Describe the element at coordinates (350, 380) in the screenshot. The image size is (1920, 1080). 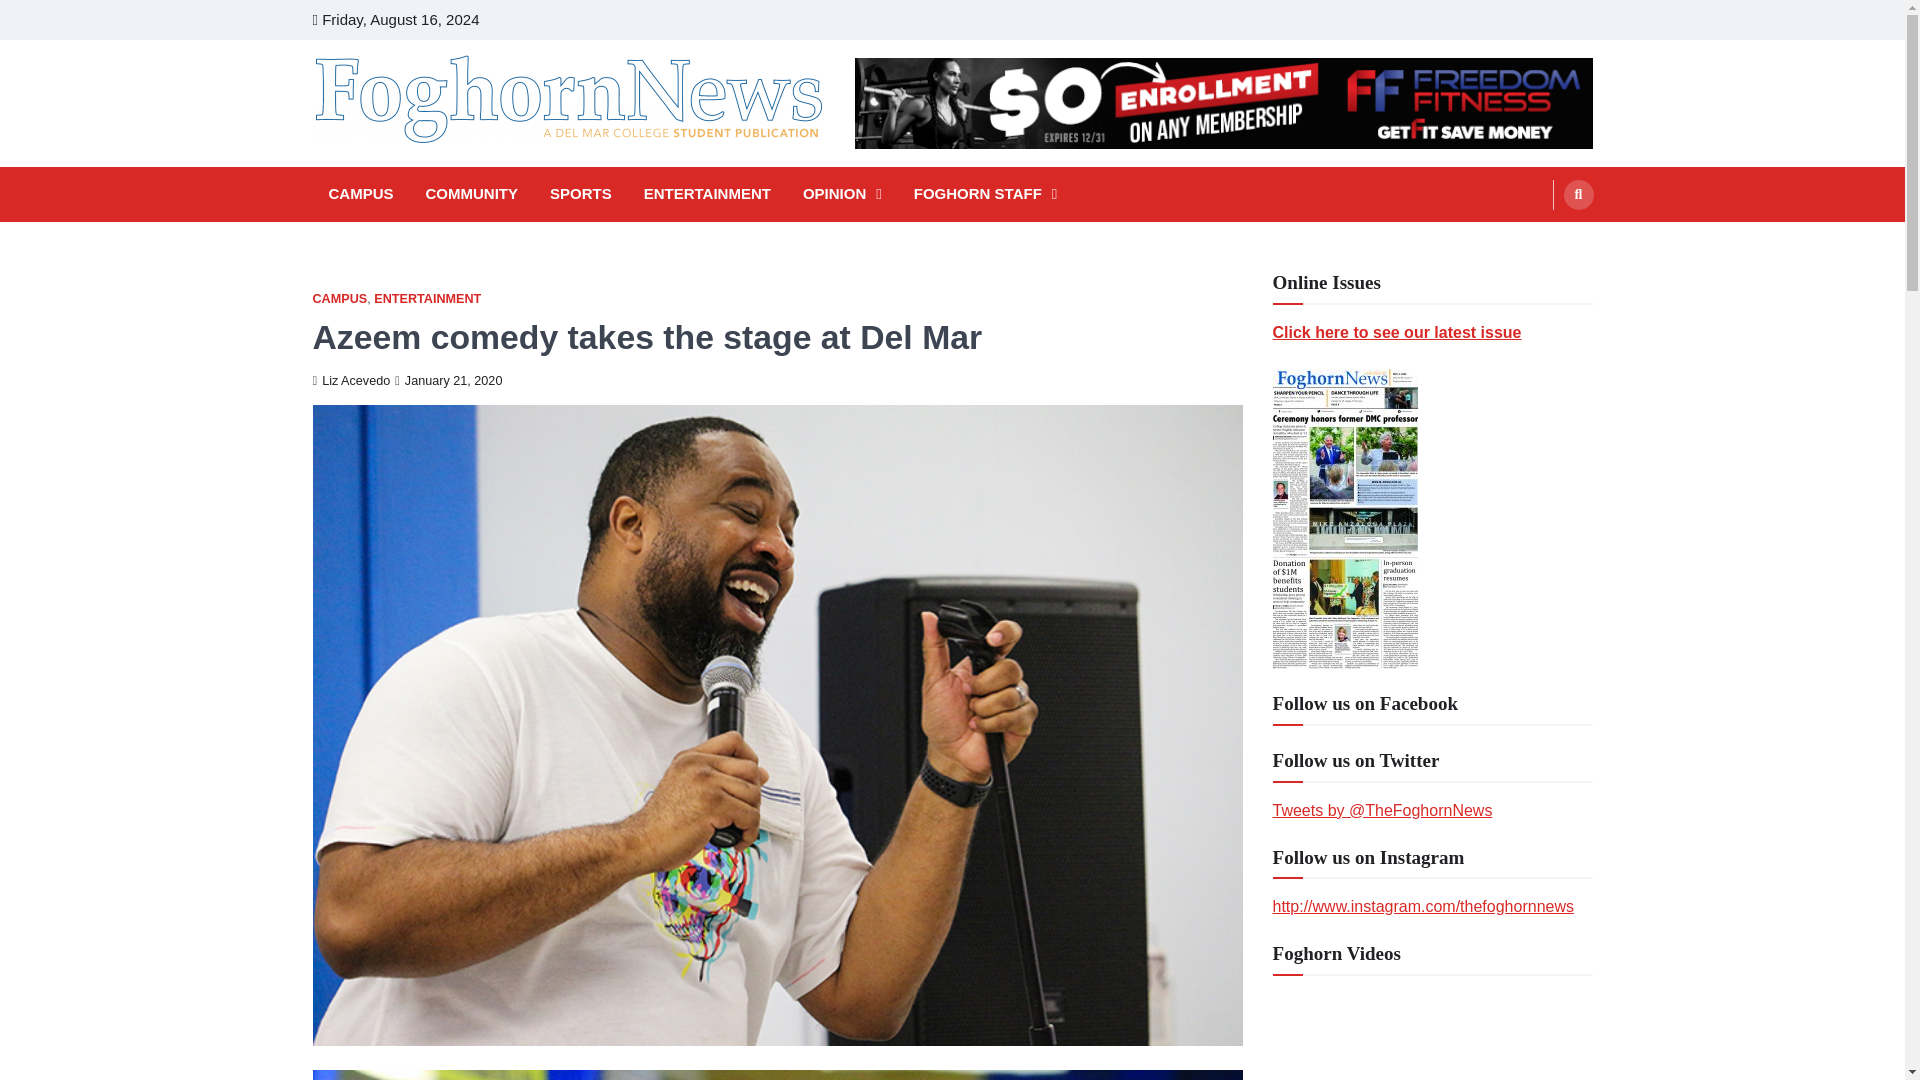
I see `Liz Acevedo` at that location.